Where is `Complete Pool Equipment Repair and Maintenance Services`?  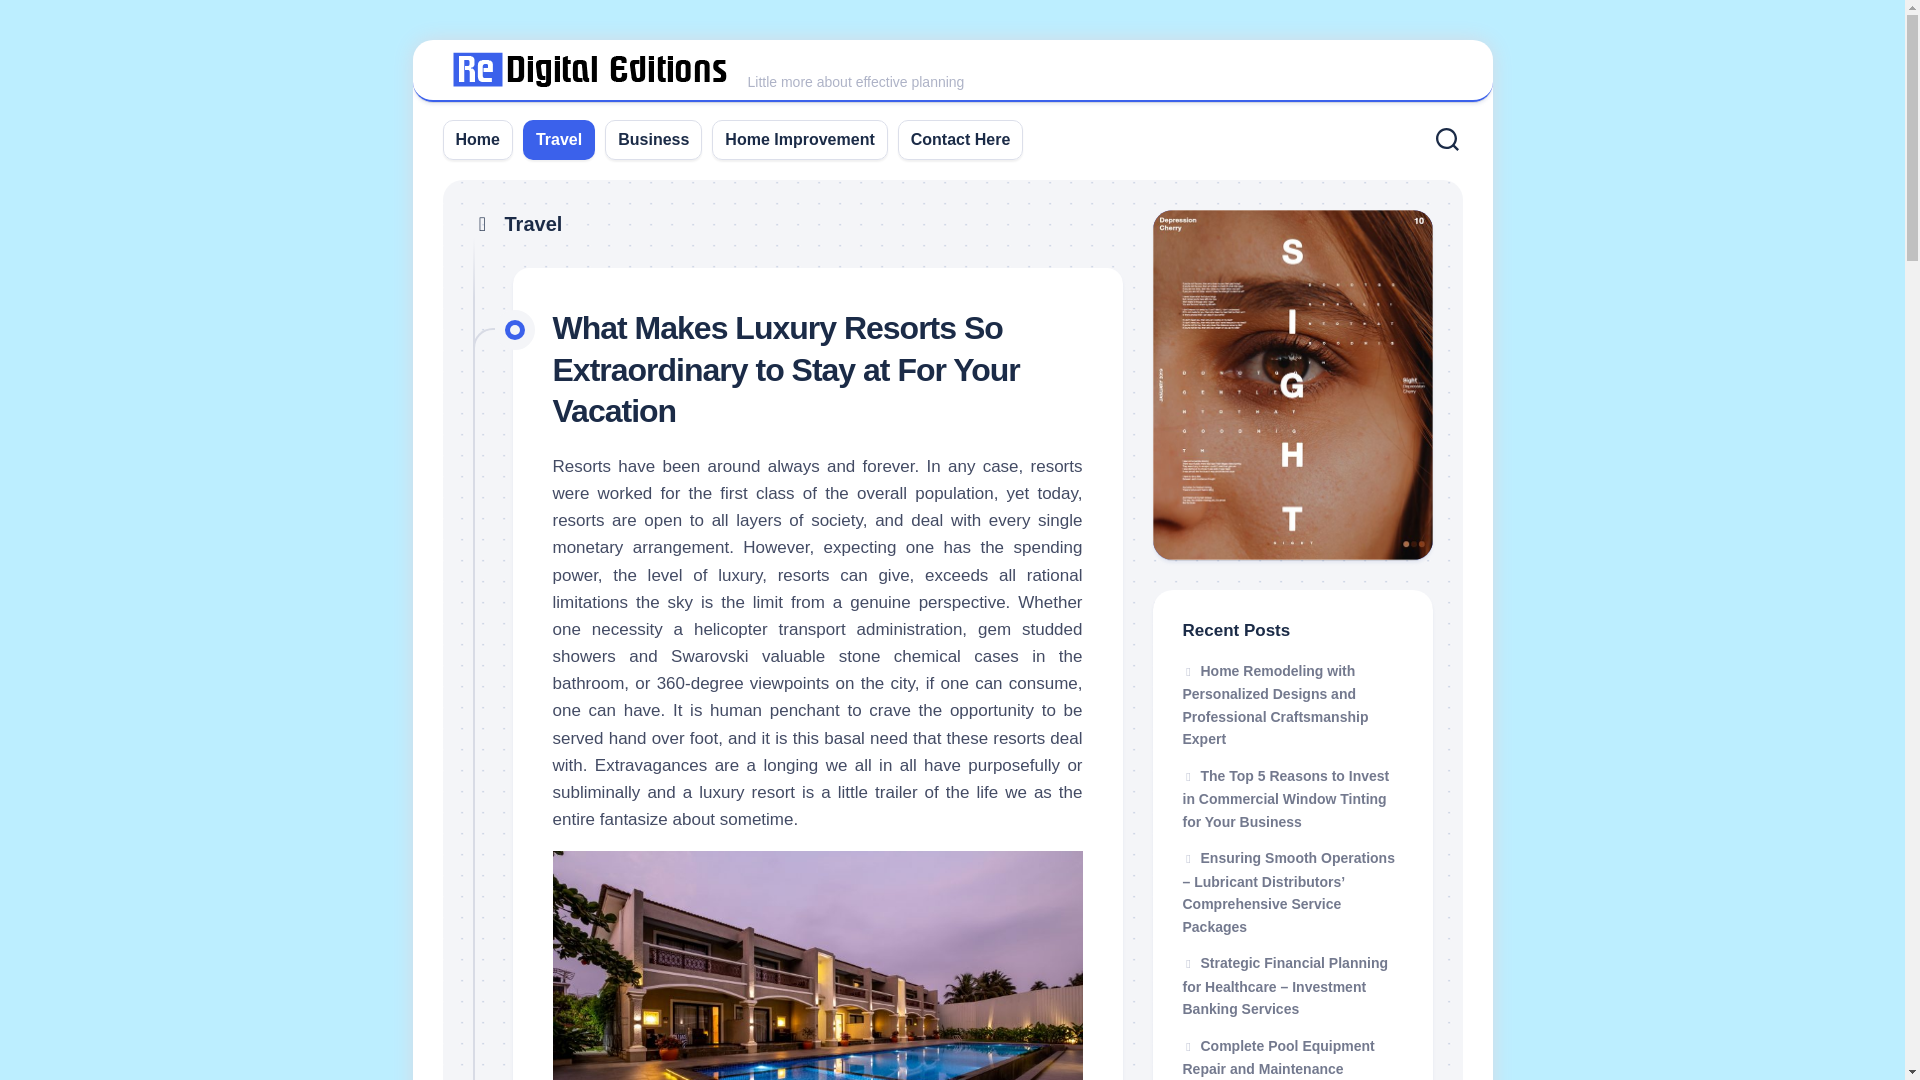
Complete Pool Equipment Repair and Maintenance Services is located at coordinates (1278, 1058).